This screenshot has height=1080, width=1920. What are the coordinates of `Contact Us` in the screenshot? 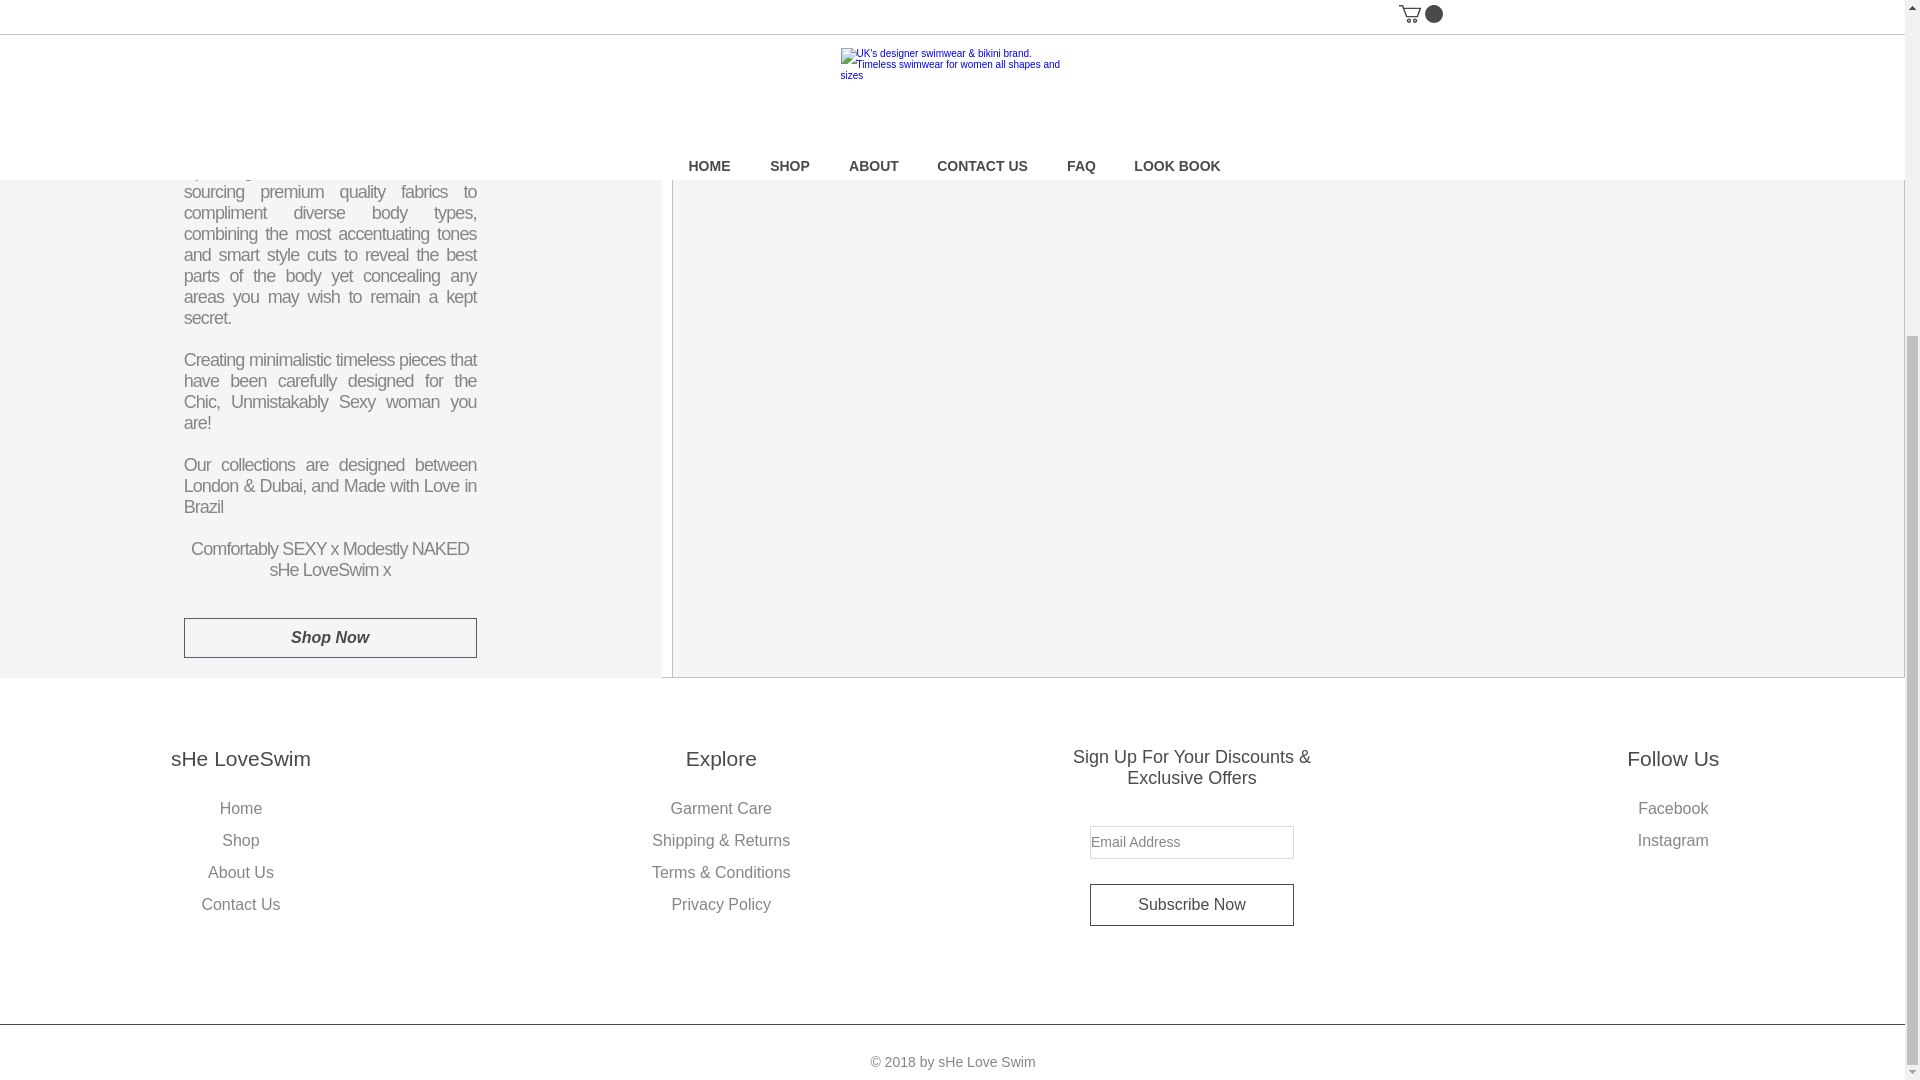 It's located at (240, 904).